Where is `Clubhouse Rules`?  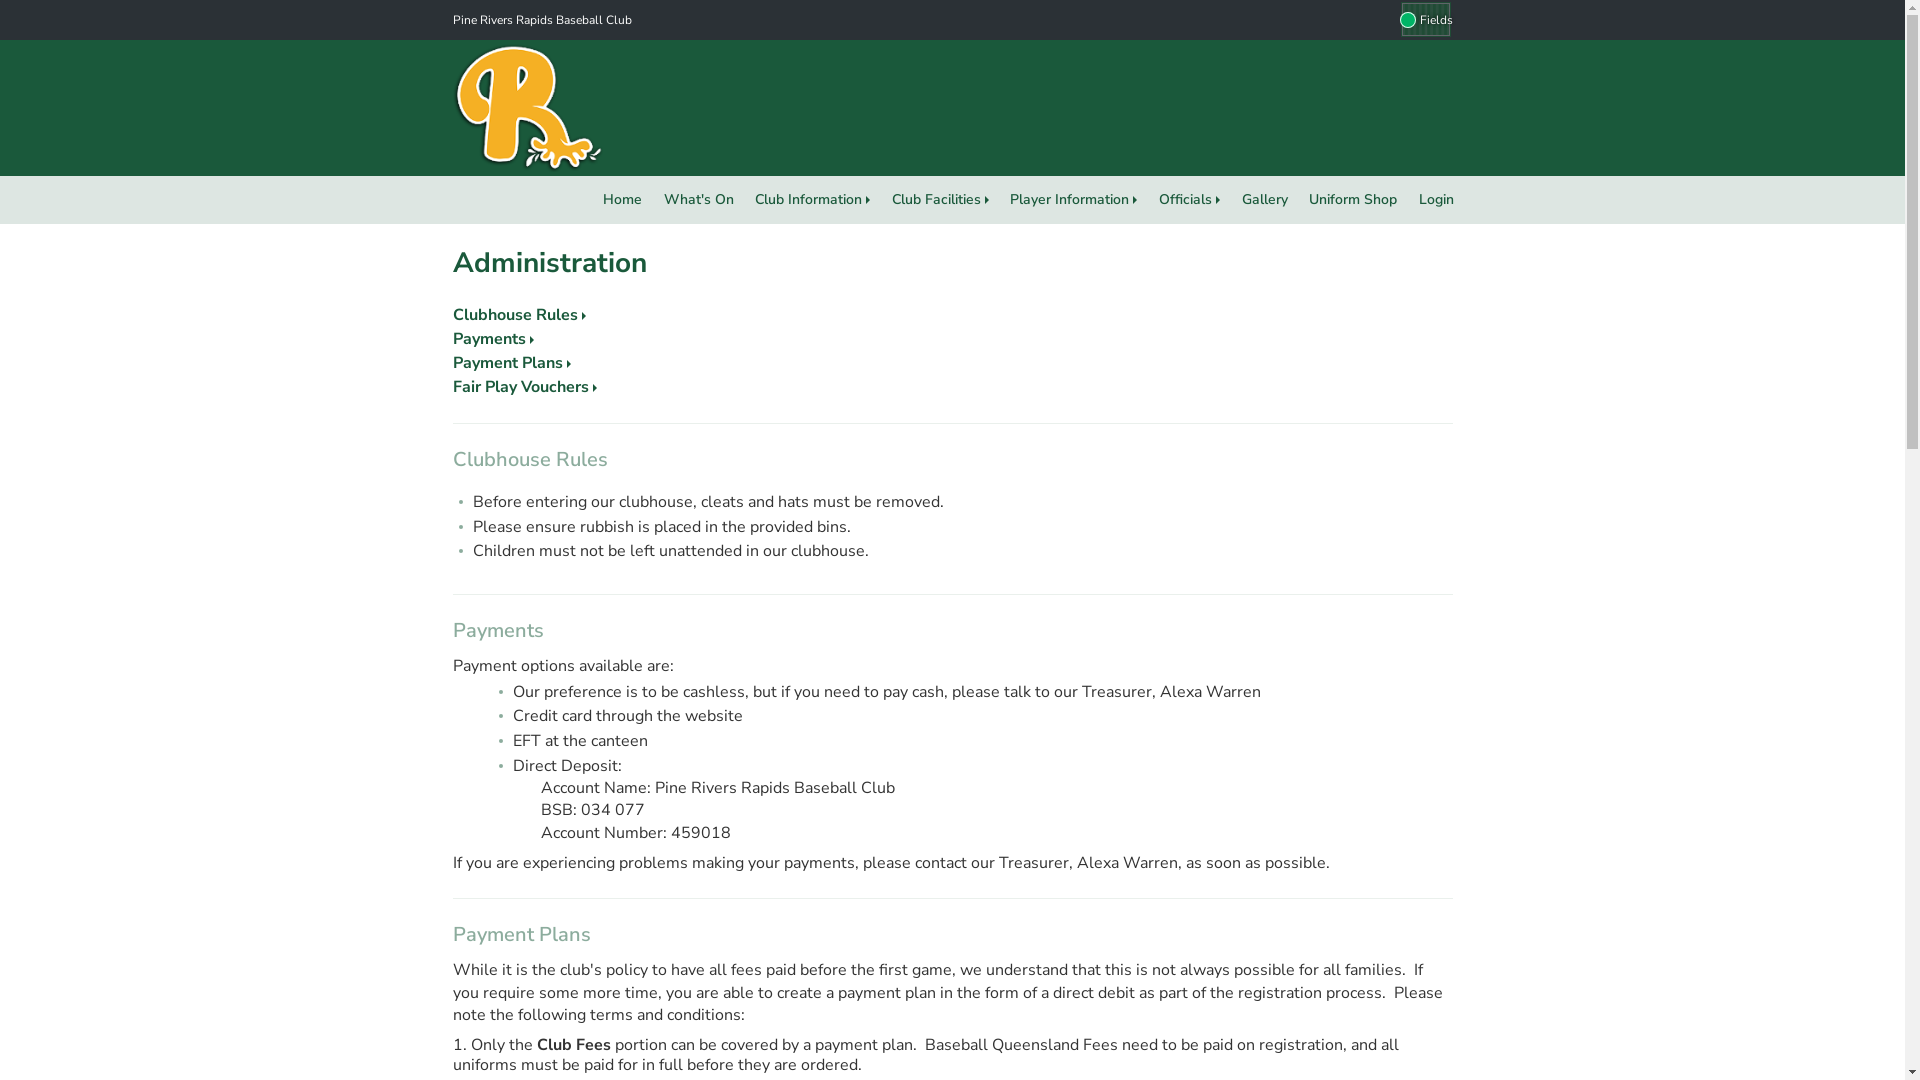 Clubhouse Rules is located at coordinates (518, 315).